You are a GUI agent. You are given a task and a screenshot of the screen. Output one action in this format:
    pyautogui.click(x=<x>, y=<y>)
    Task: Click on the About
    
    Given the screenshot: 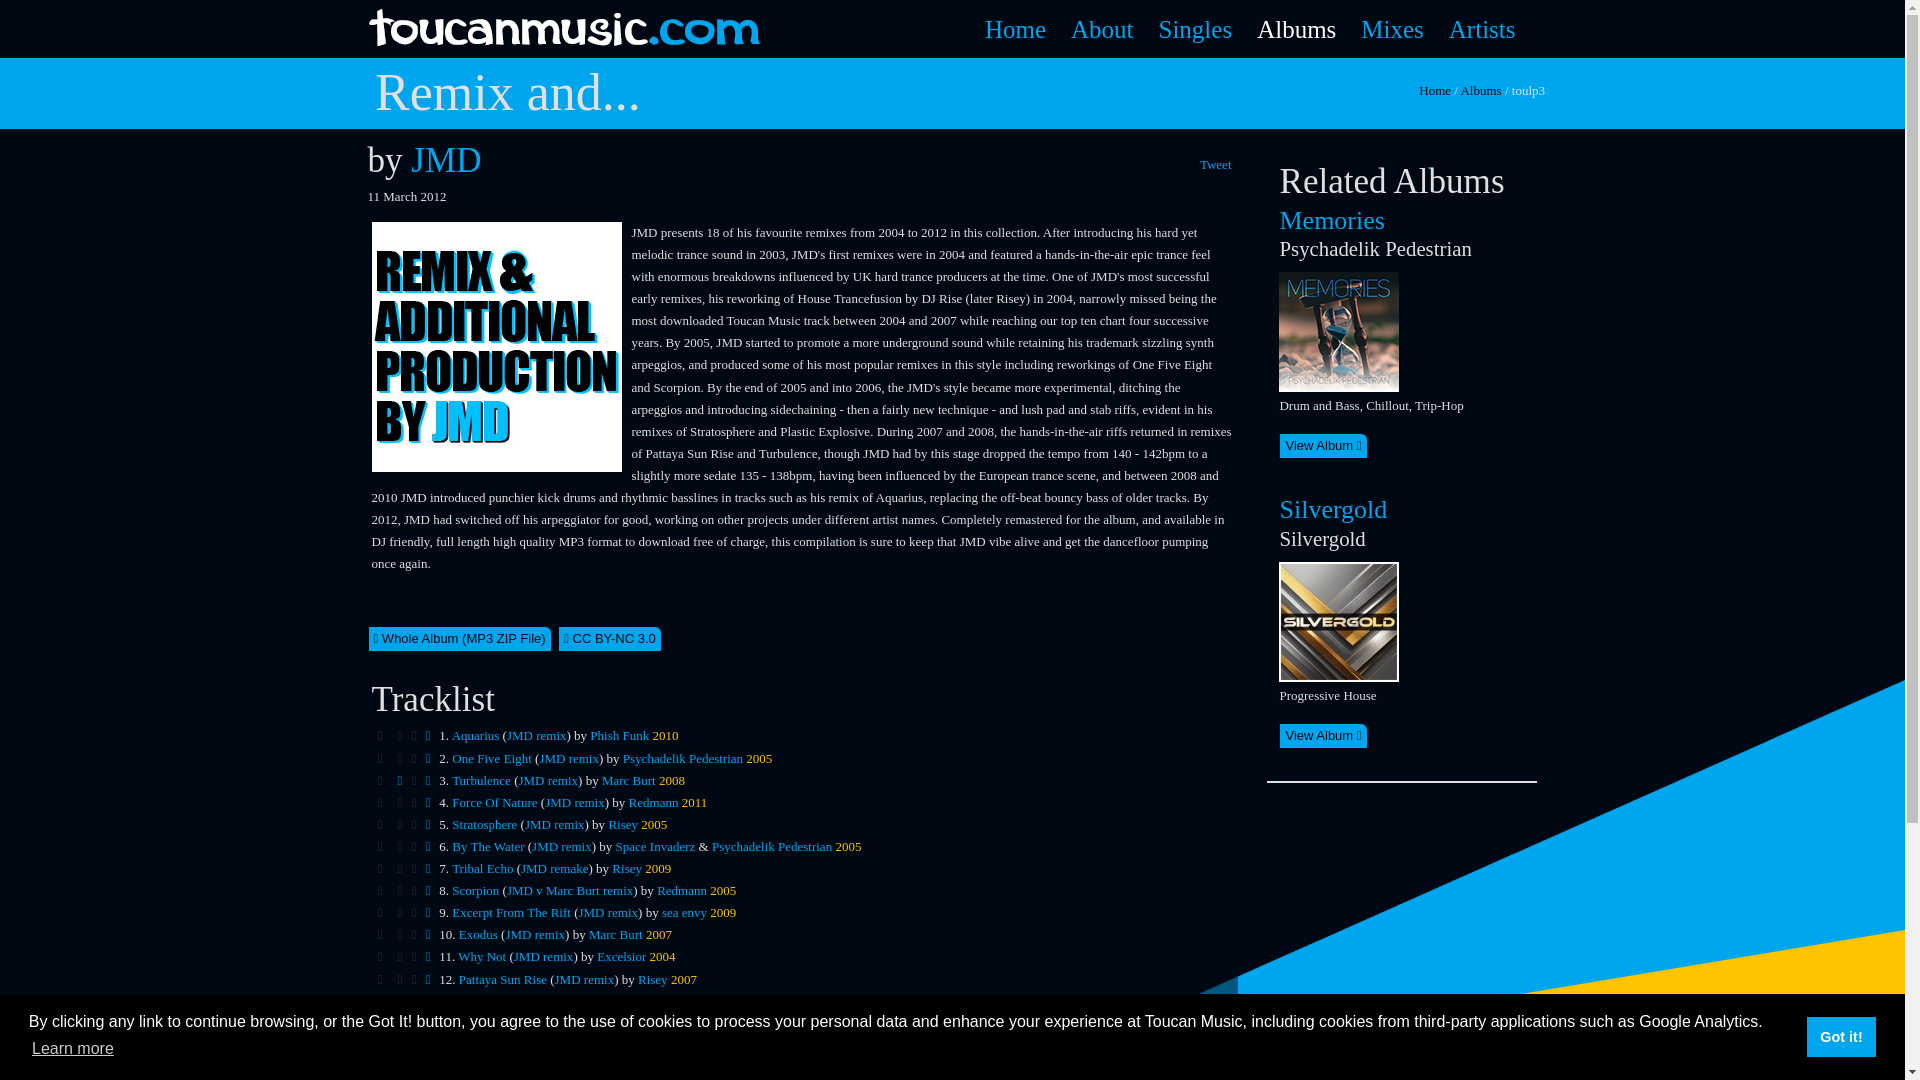 What is the action you would take?
    pyautogui.click(x=1102, y=29)
    